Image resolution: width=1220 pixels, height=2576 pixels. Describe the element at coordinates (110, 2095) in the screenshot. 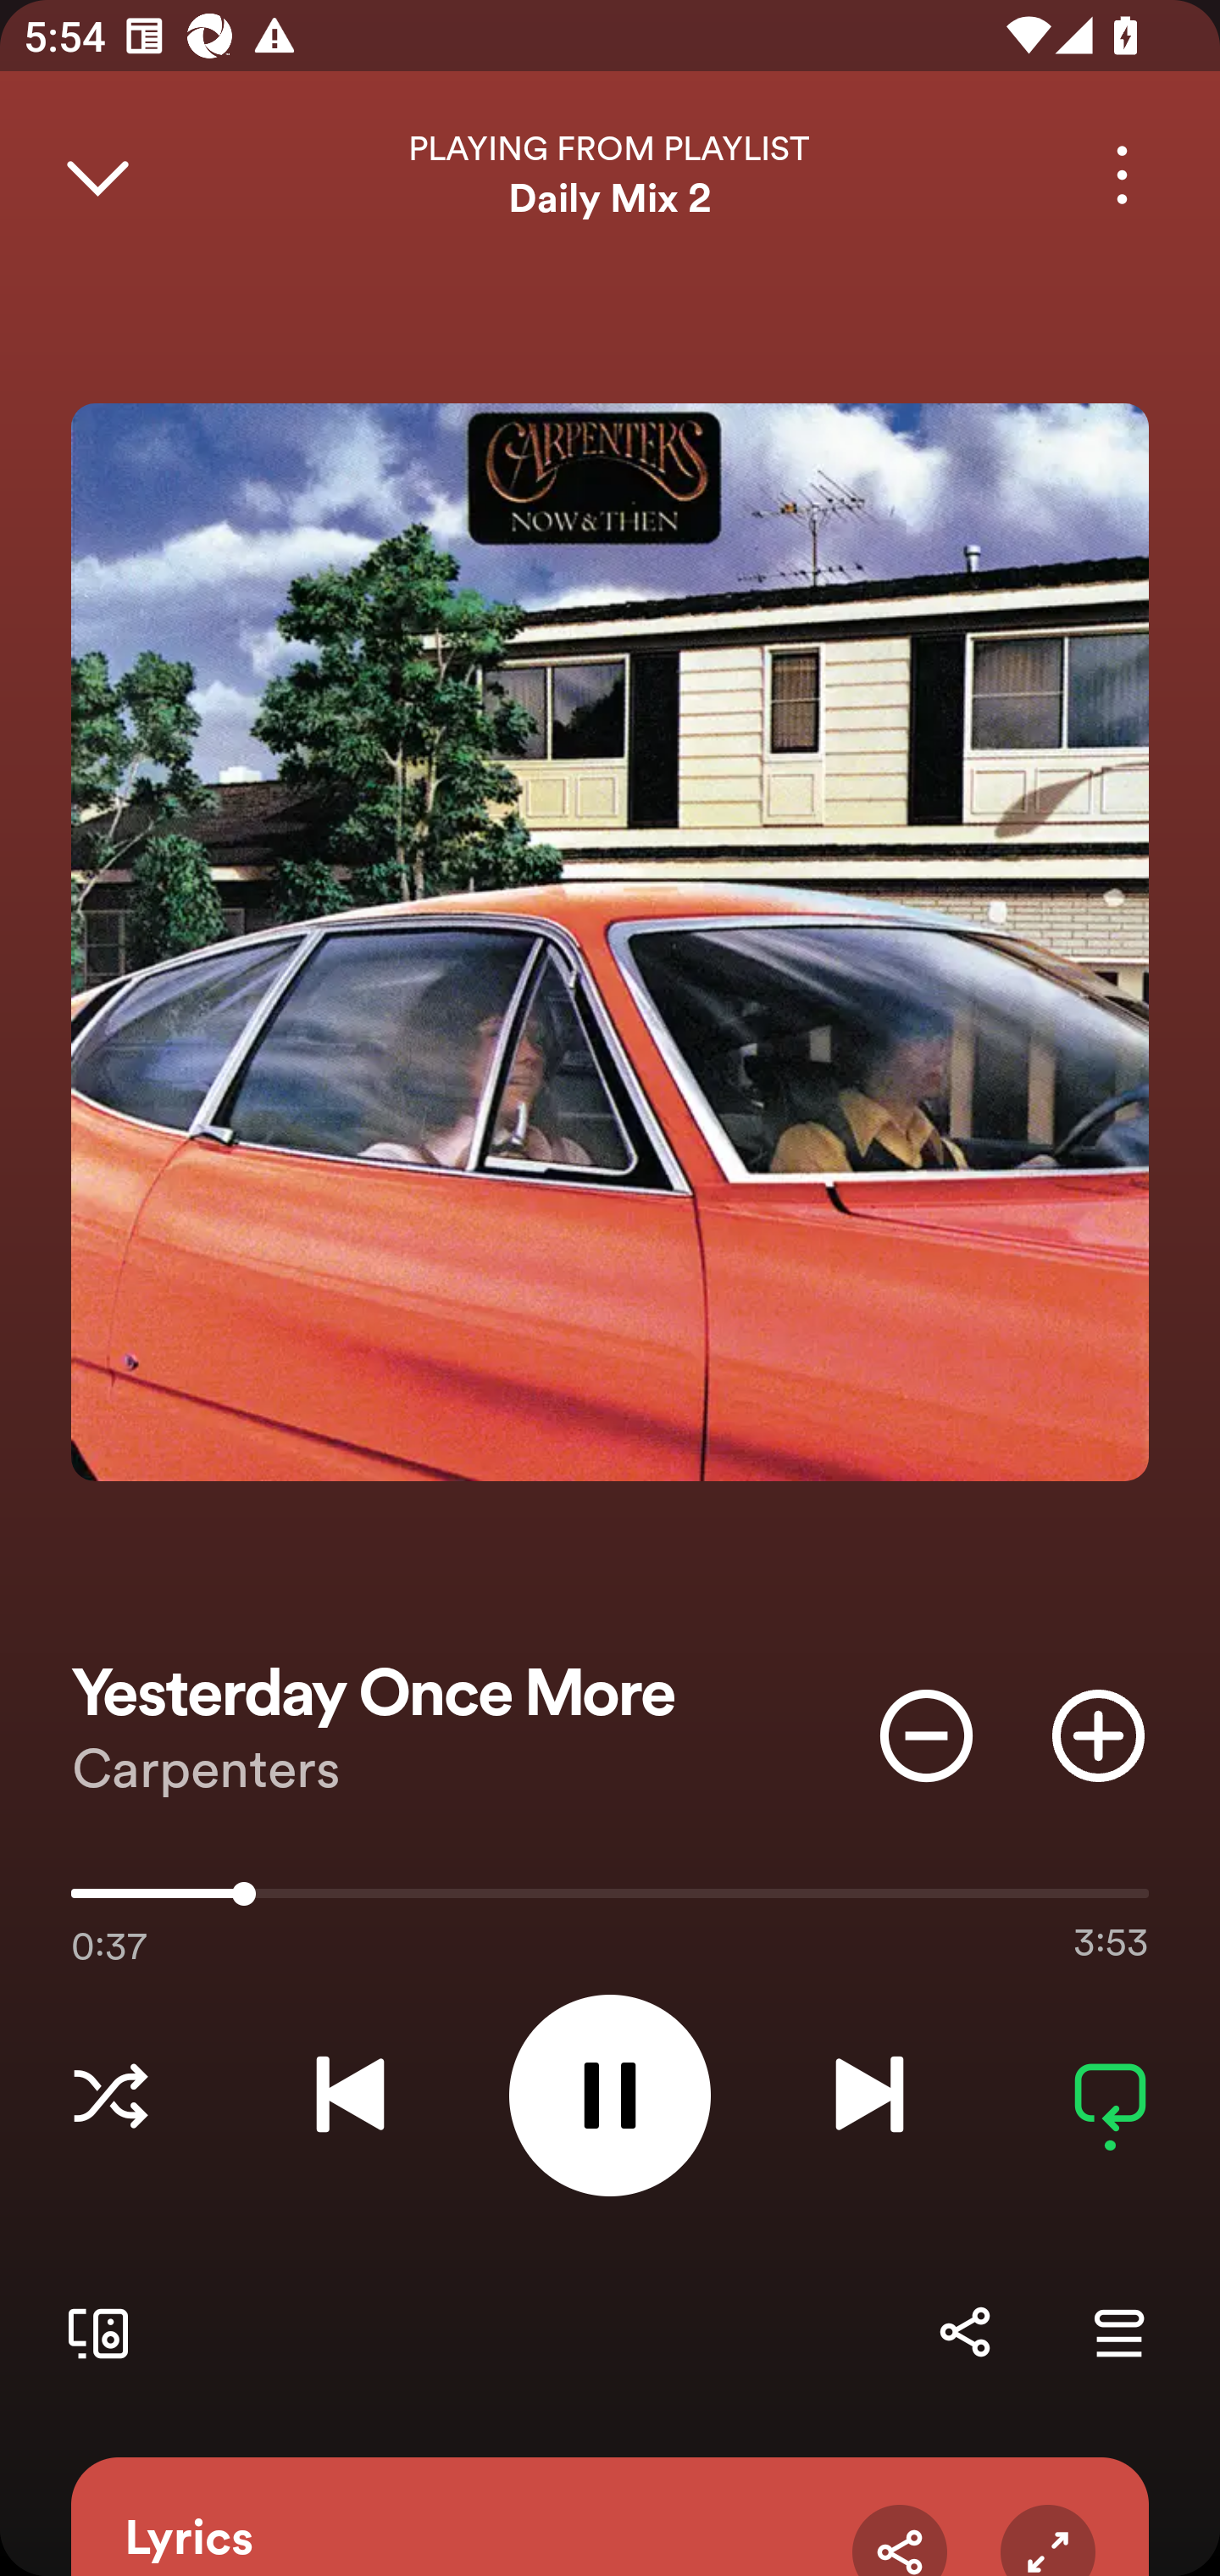

I see `Shuffle tracks` at that location.